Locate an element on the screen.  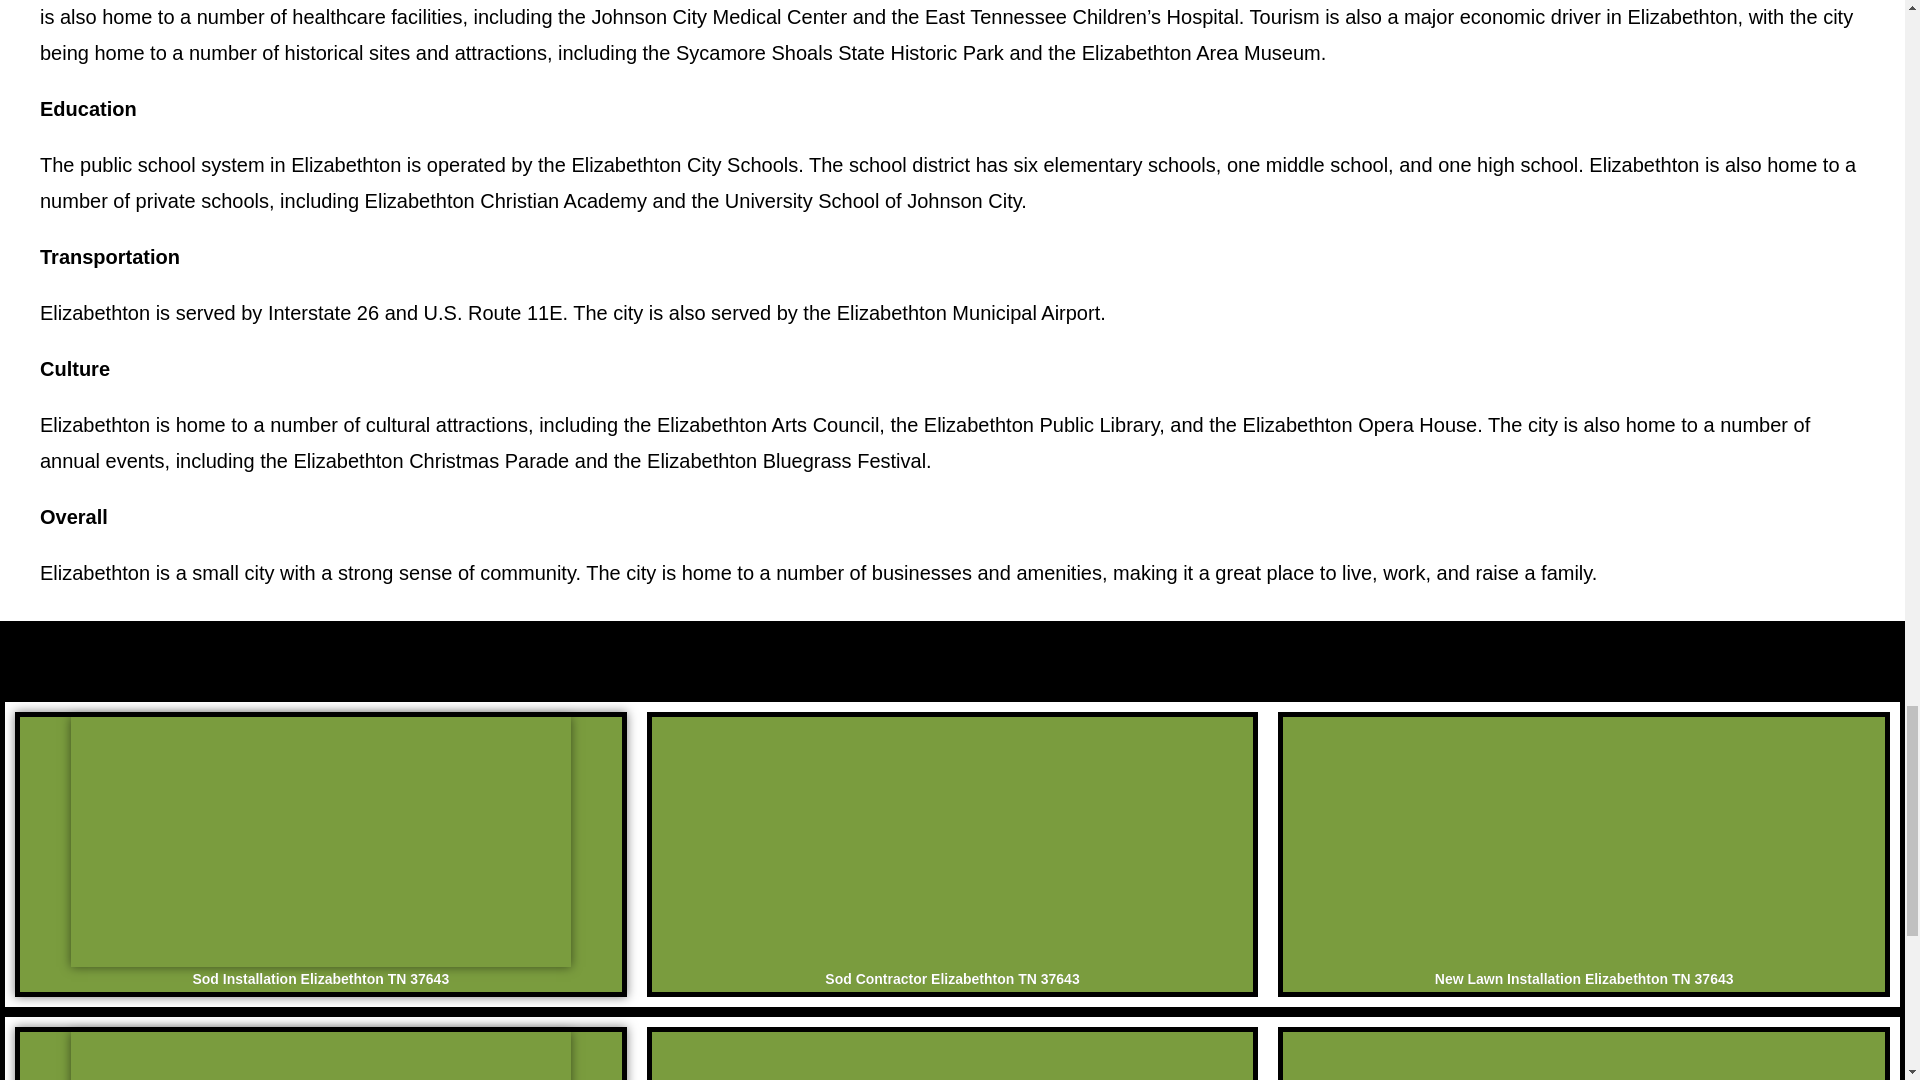
Sod Installation, Sod Contractor, New Lawn Installation is located at coordinates (320, 842).